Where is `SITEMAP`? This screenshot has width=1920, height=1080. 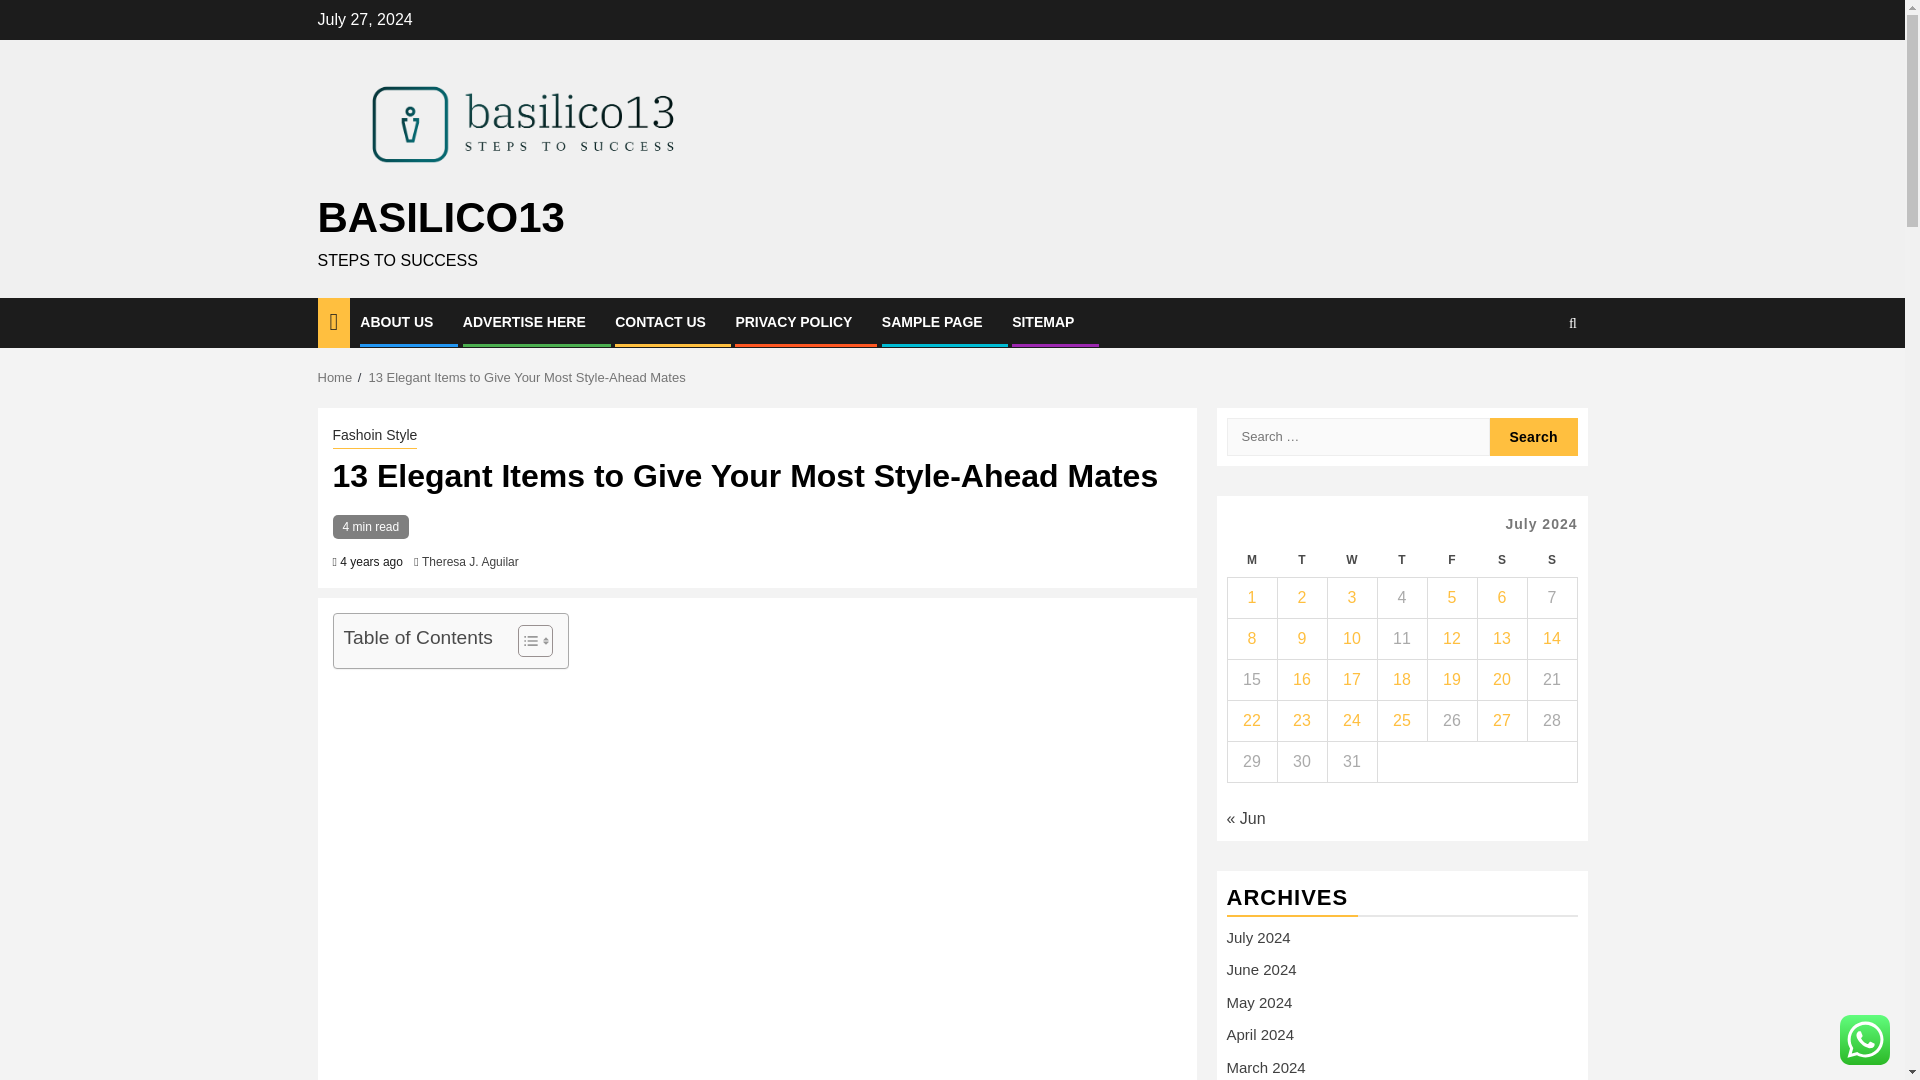 SITEMAP is located at coordinates (1042, 322).